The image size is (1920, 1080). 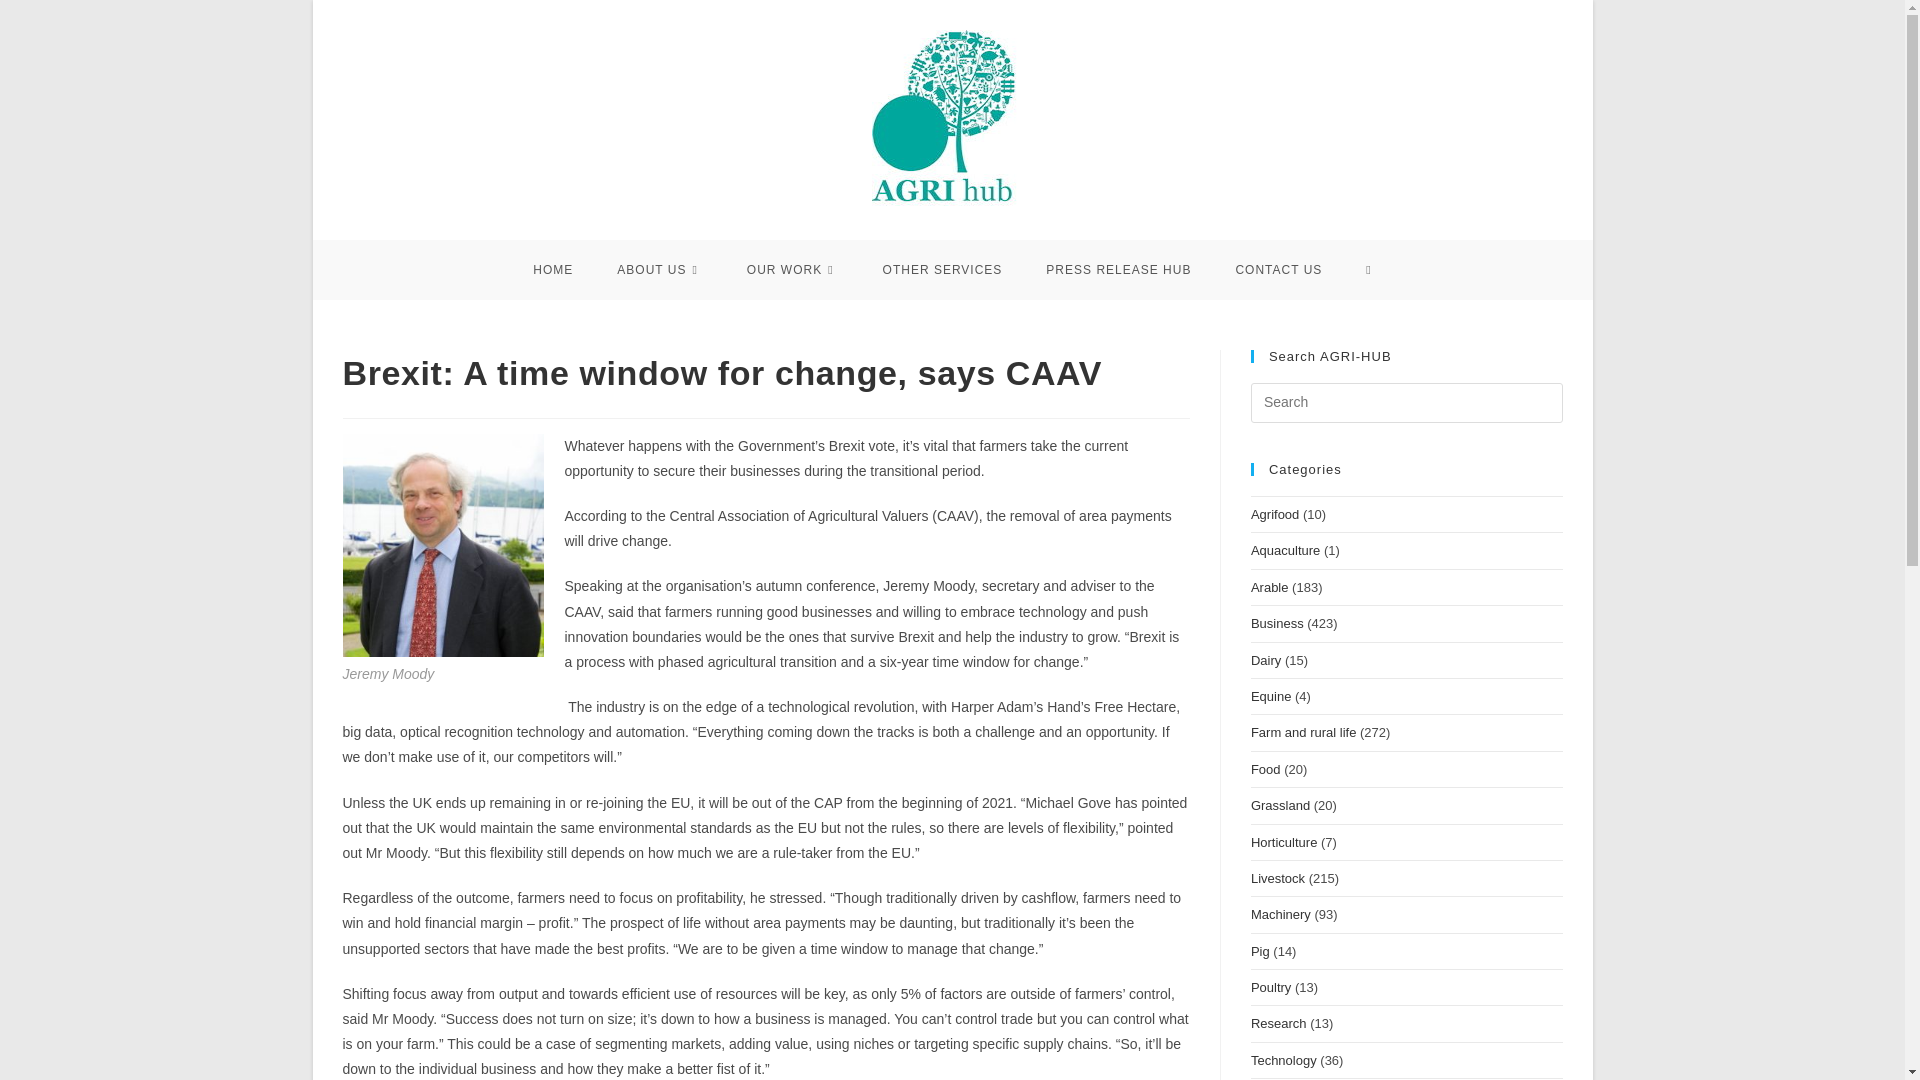 I want to click on PRESS RELEASE HUB, so click(x=1118, y=270).